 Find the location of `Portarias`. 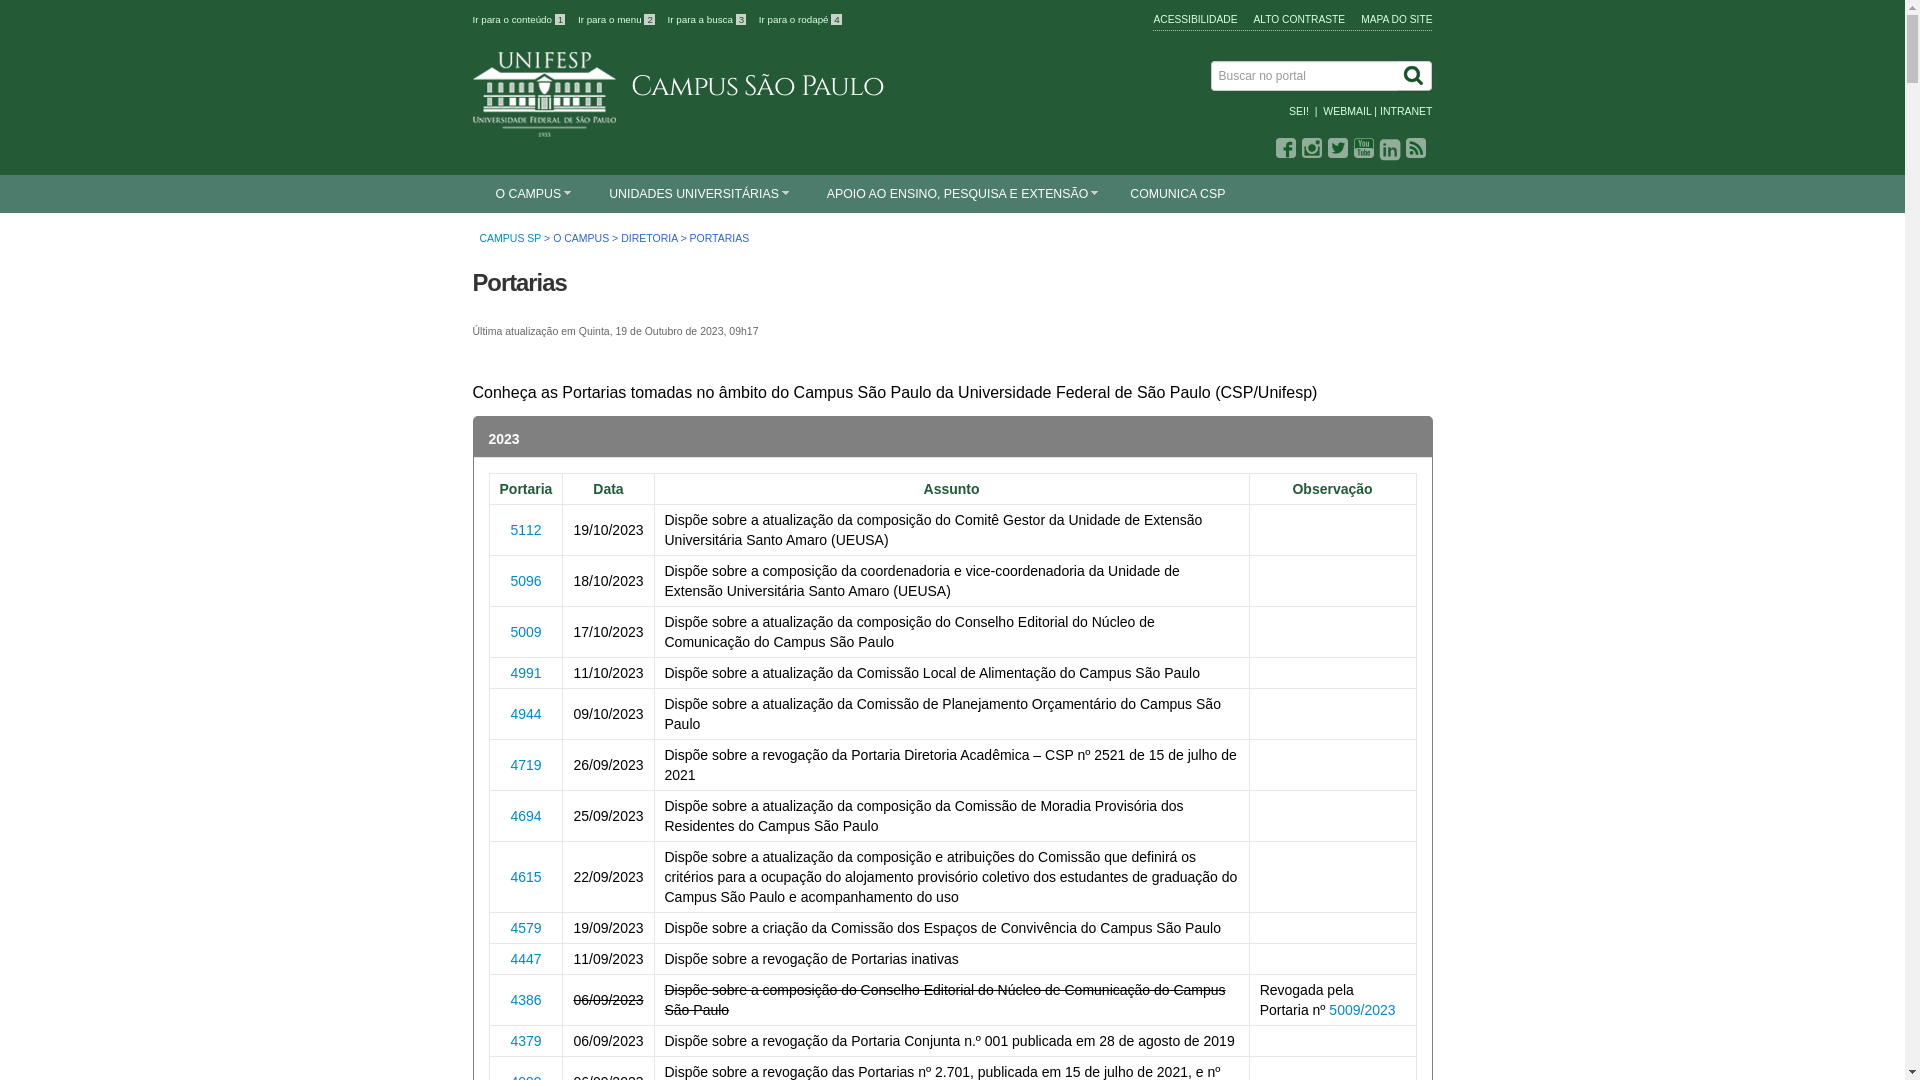

Portarias is located at coordinates (519, 282).